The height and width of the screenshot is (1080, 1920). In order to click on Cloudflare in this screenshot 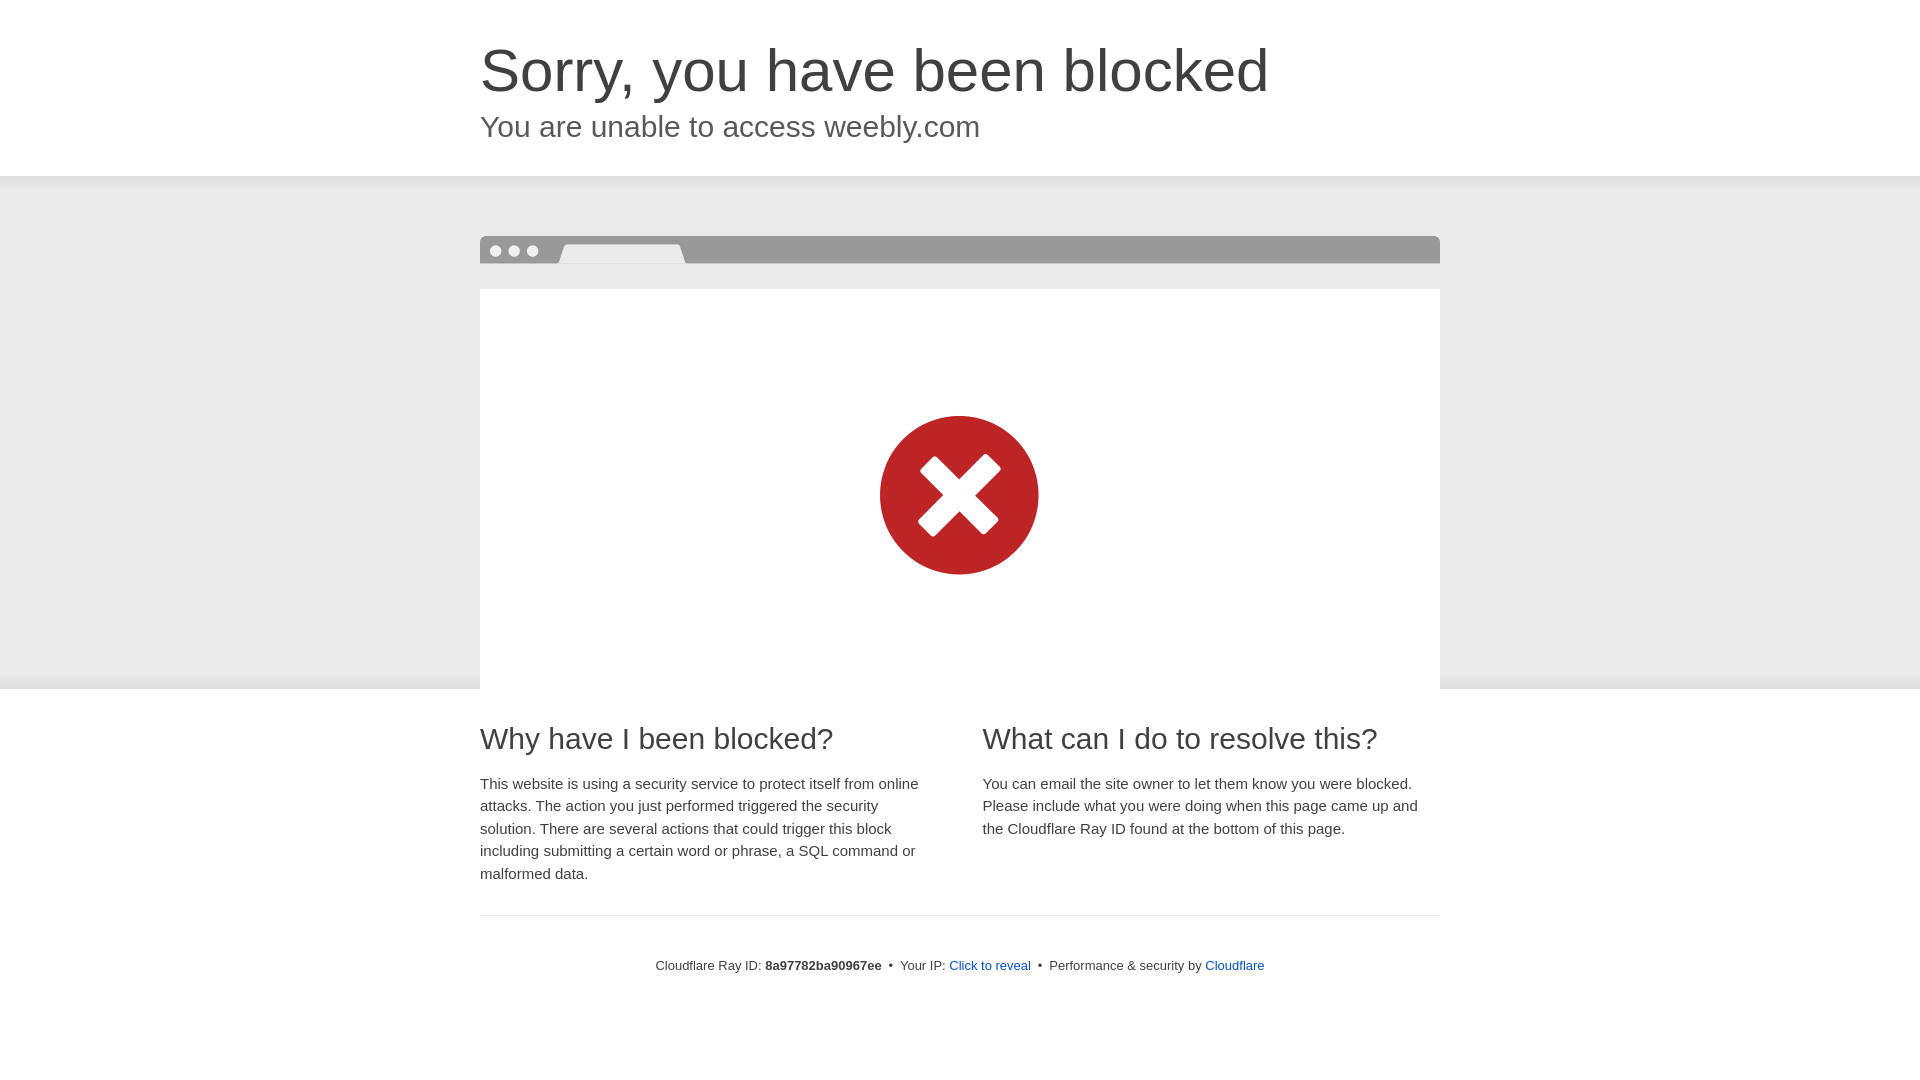, I will do `click(1234, 965)`.